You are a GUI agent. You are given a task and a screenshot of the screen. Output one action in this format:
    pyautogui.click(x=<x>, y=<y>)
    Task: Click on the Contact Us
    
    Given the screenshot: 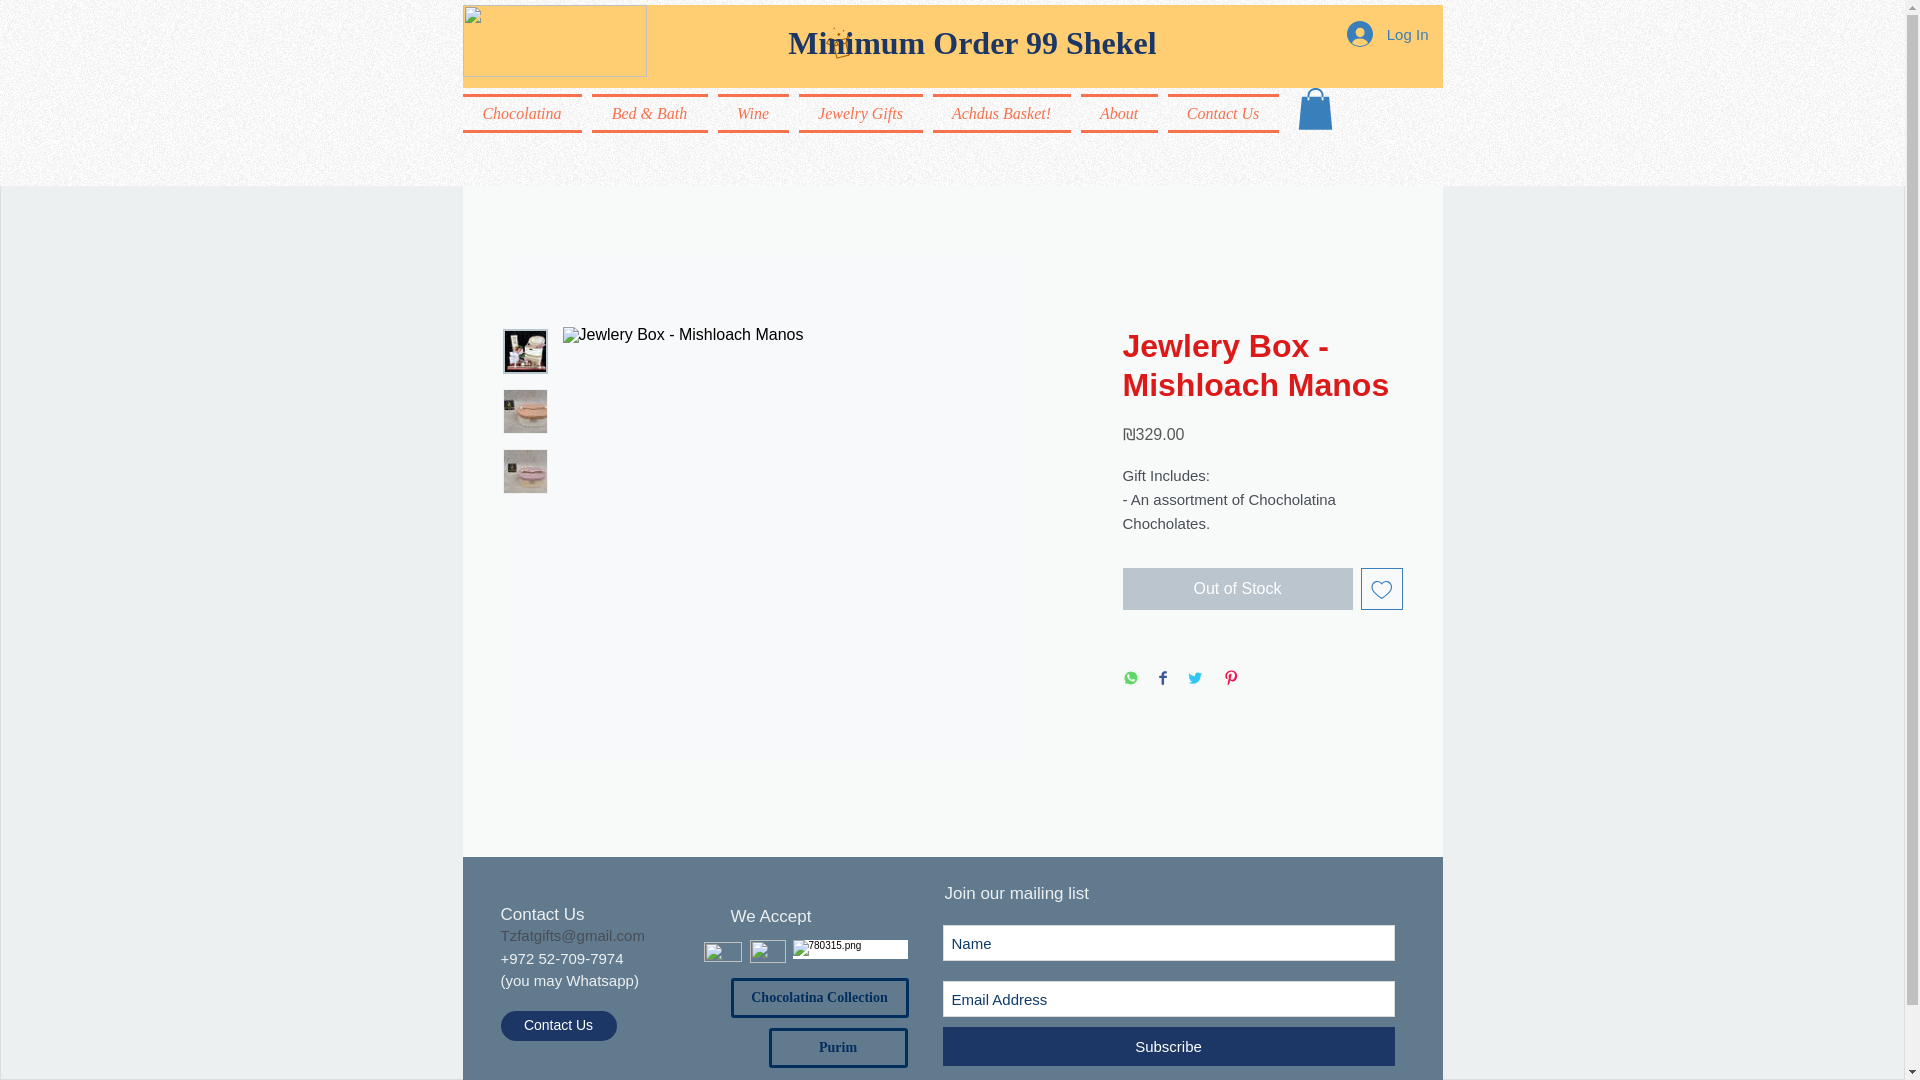 What is the action you would take?
    pyautogui.click(x=1220, y=112)
    